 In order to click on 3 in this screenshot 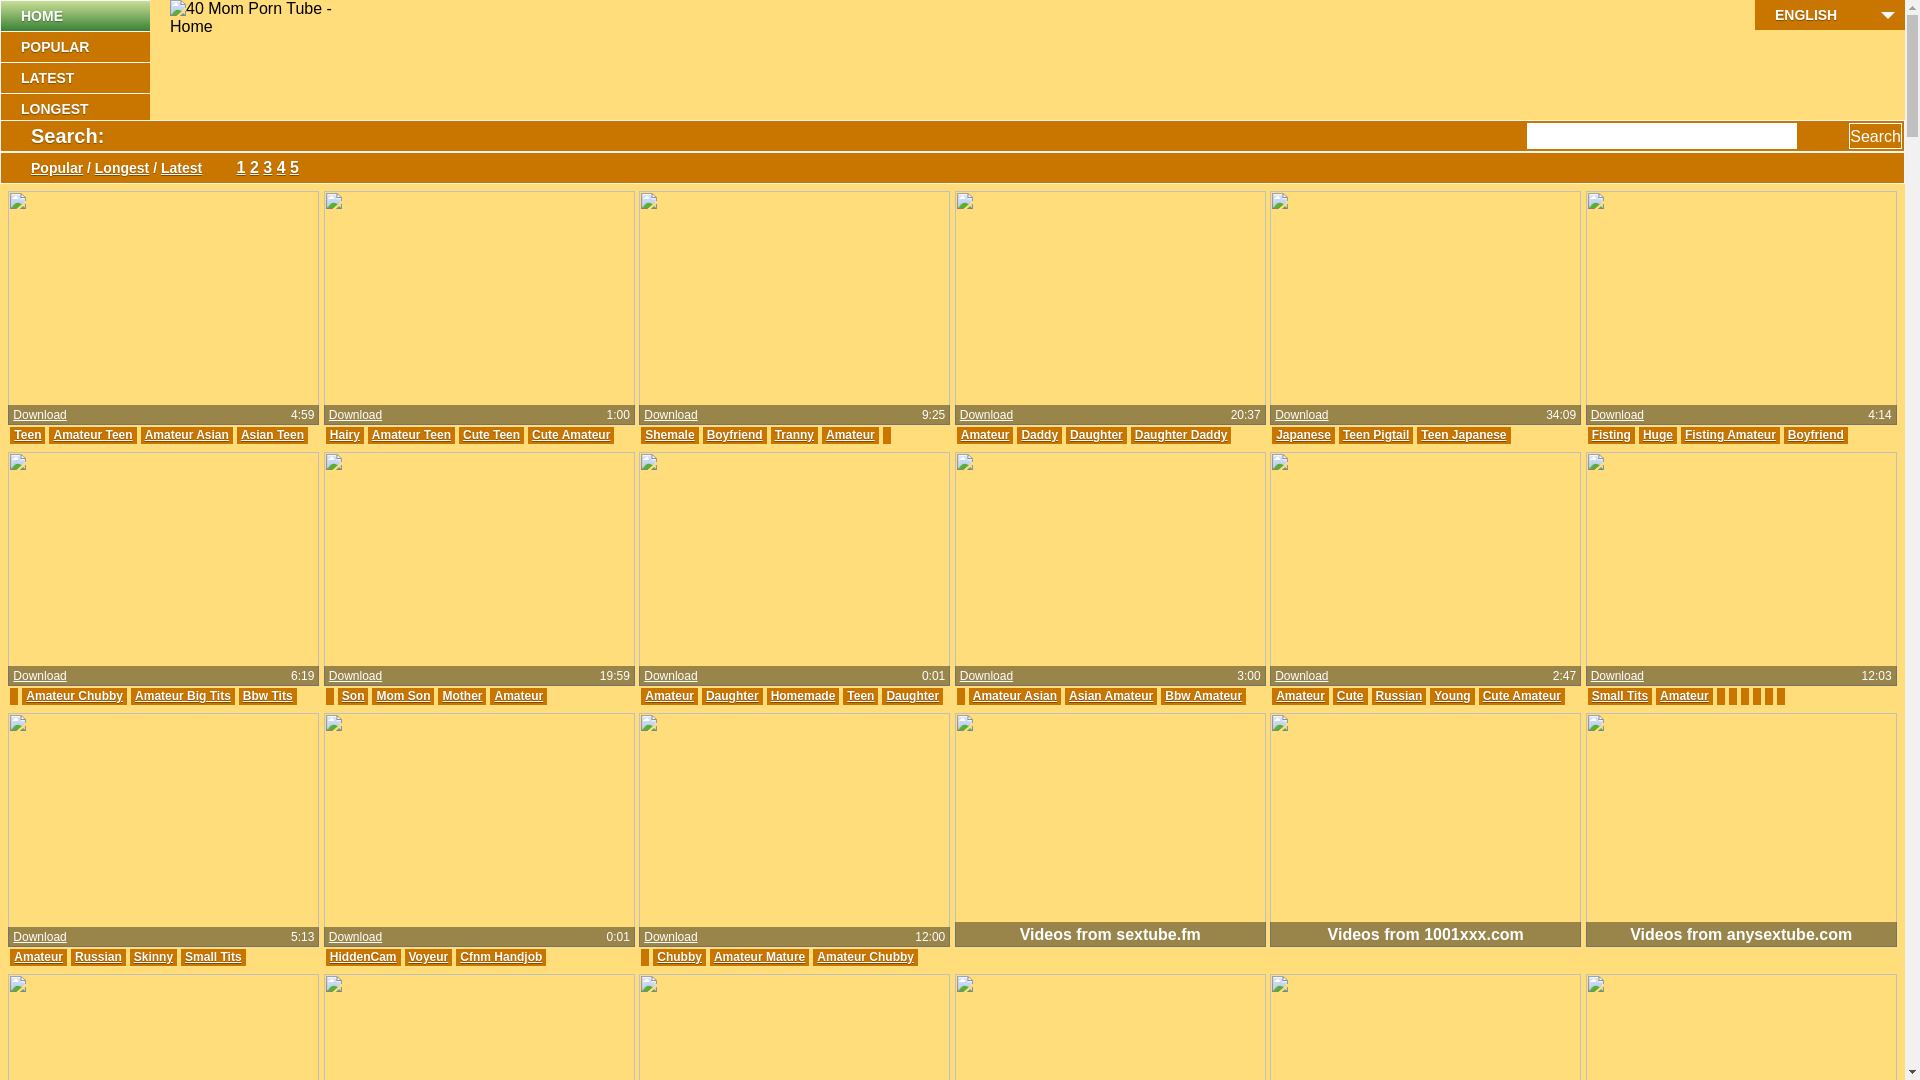, I will do `click(268, 168)`.